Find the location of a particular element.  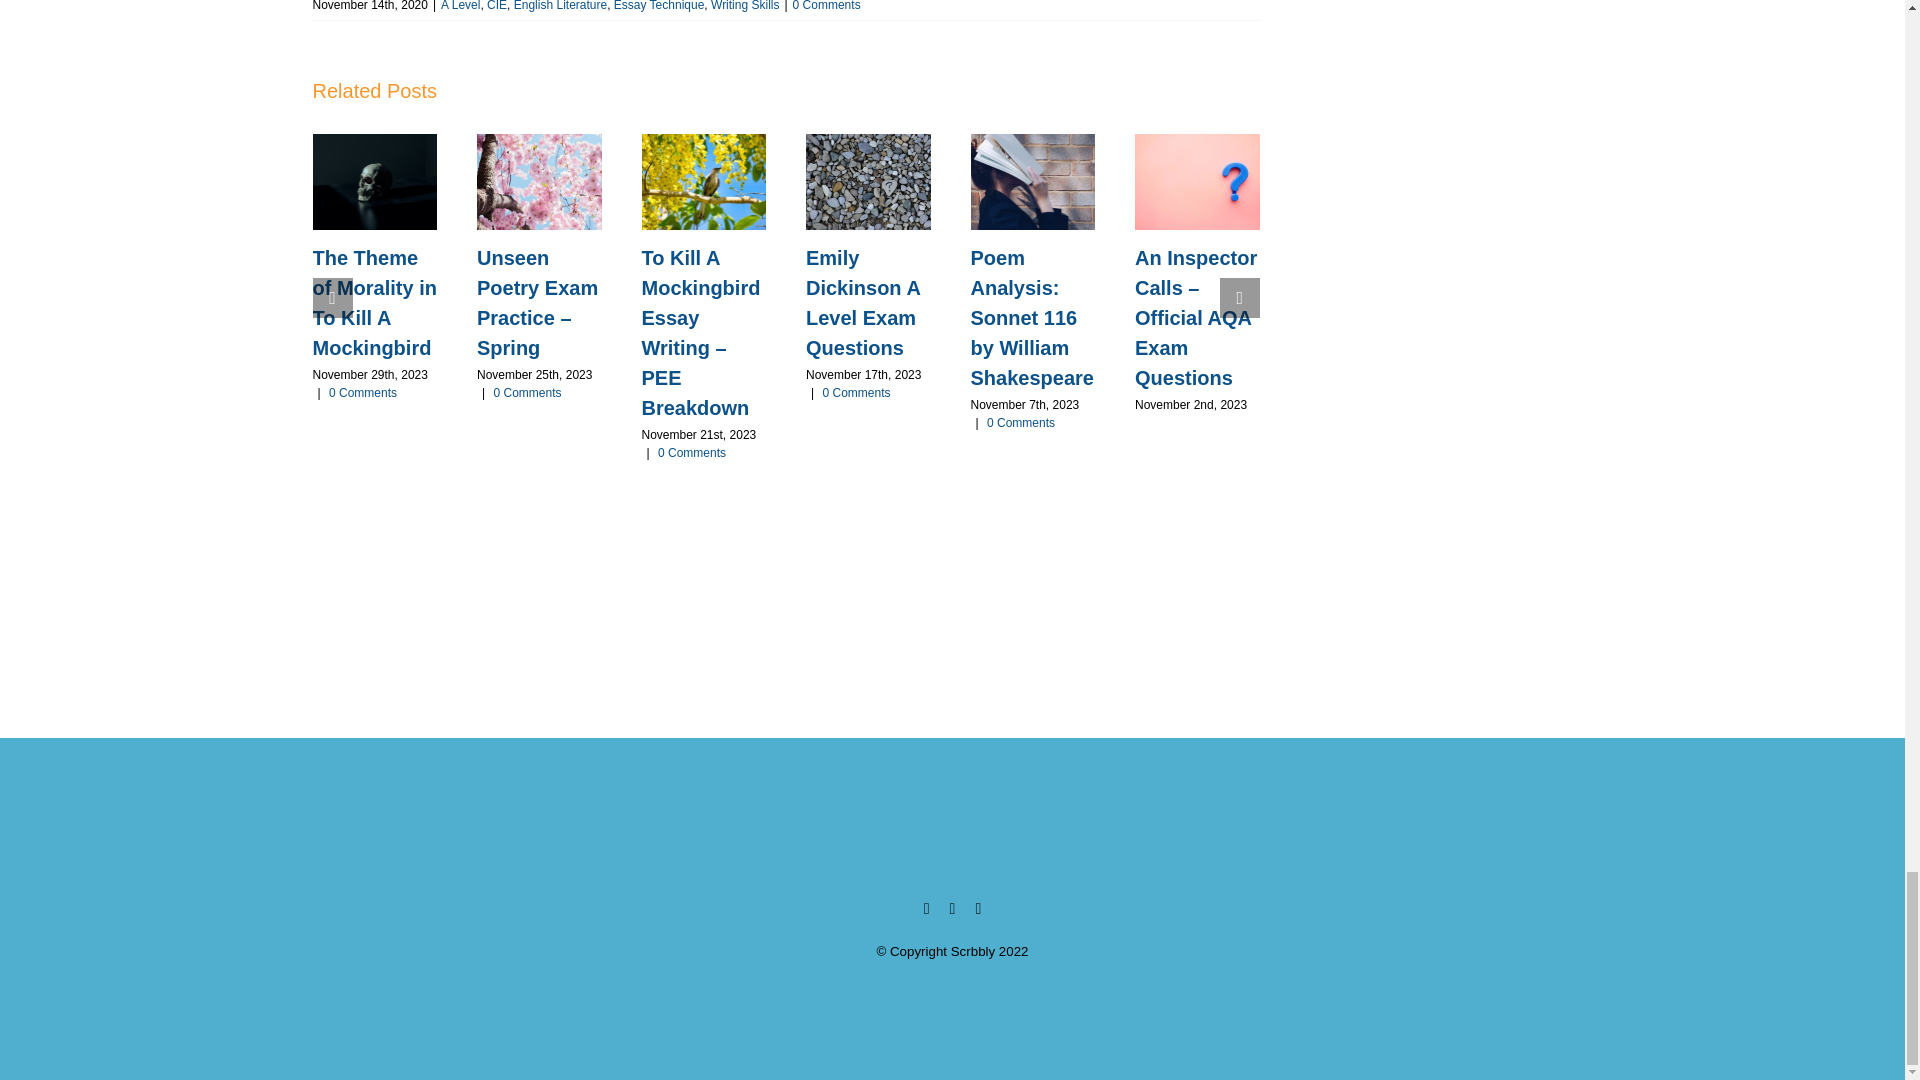

The Theme of Morality in To Kill A Mockingbird is located at coordinates (373, 302).